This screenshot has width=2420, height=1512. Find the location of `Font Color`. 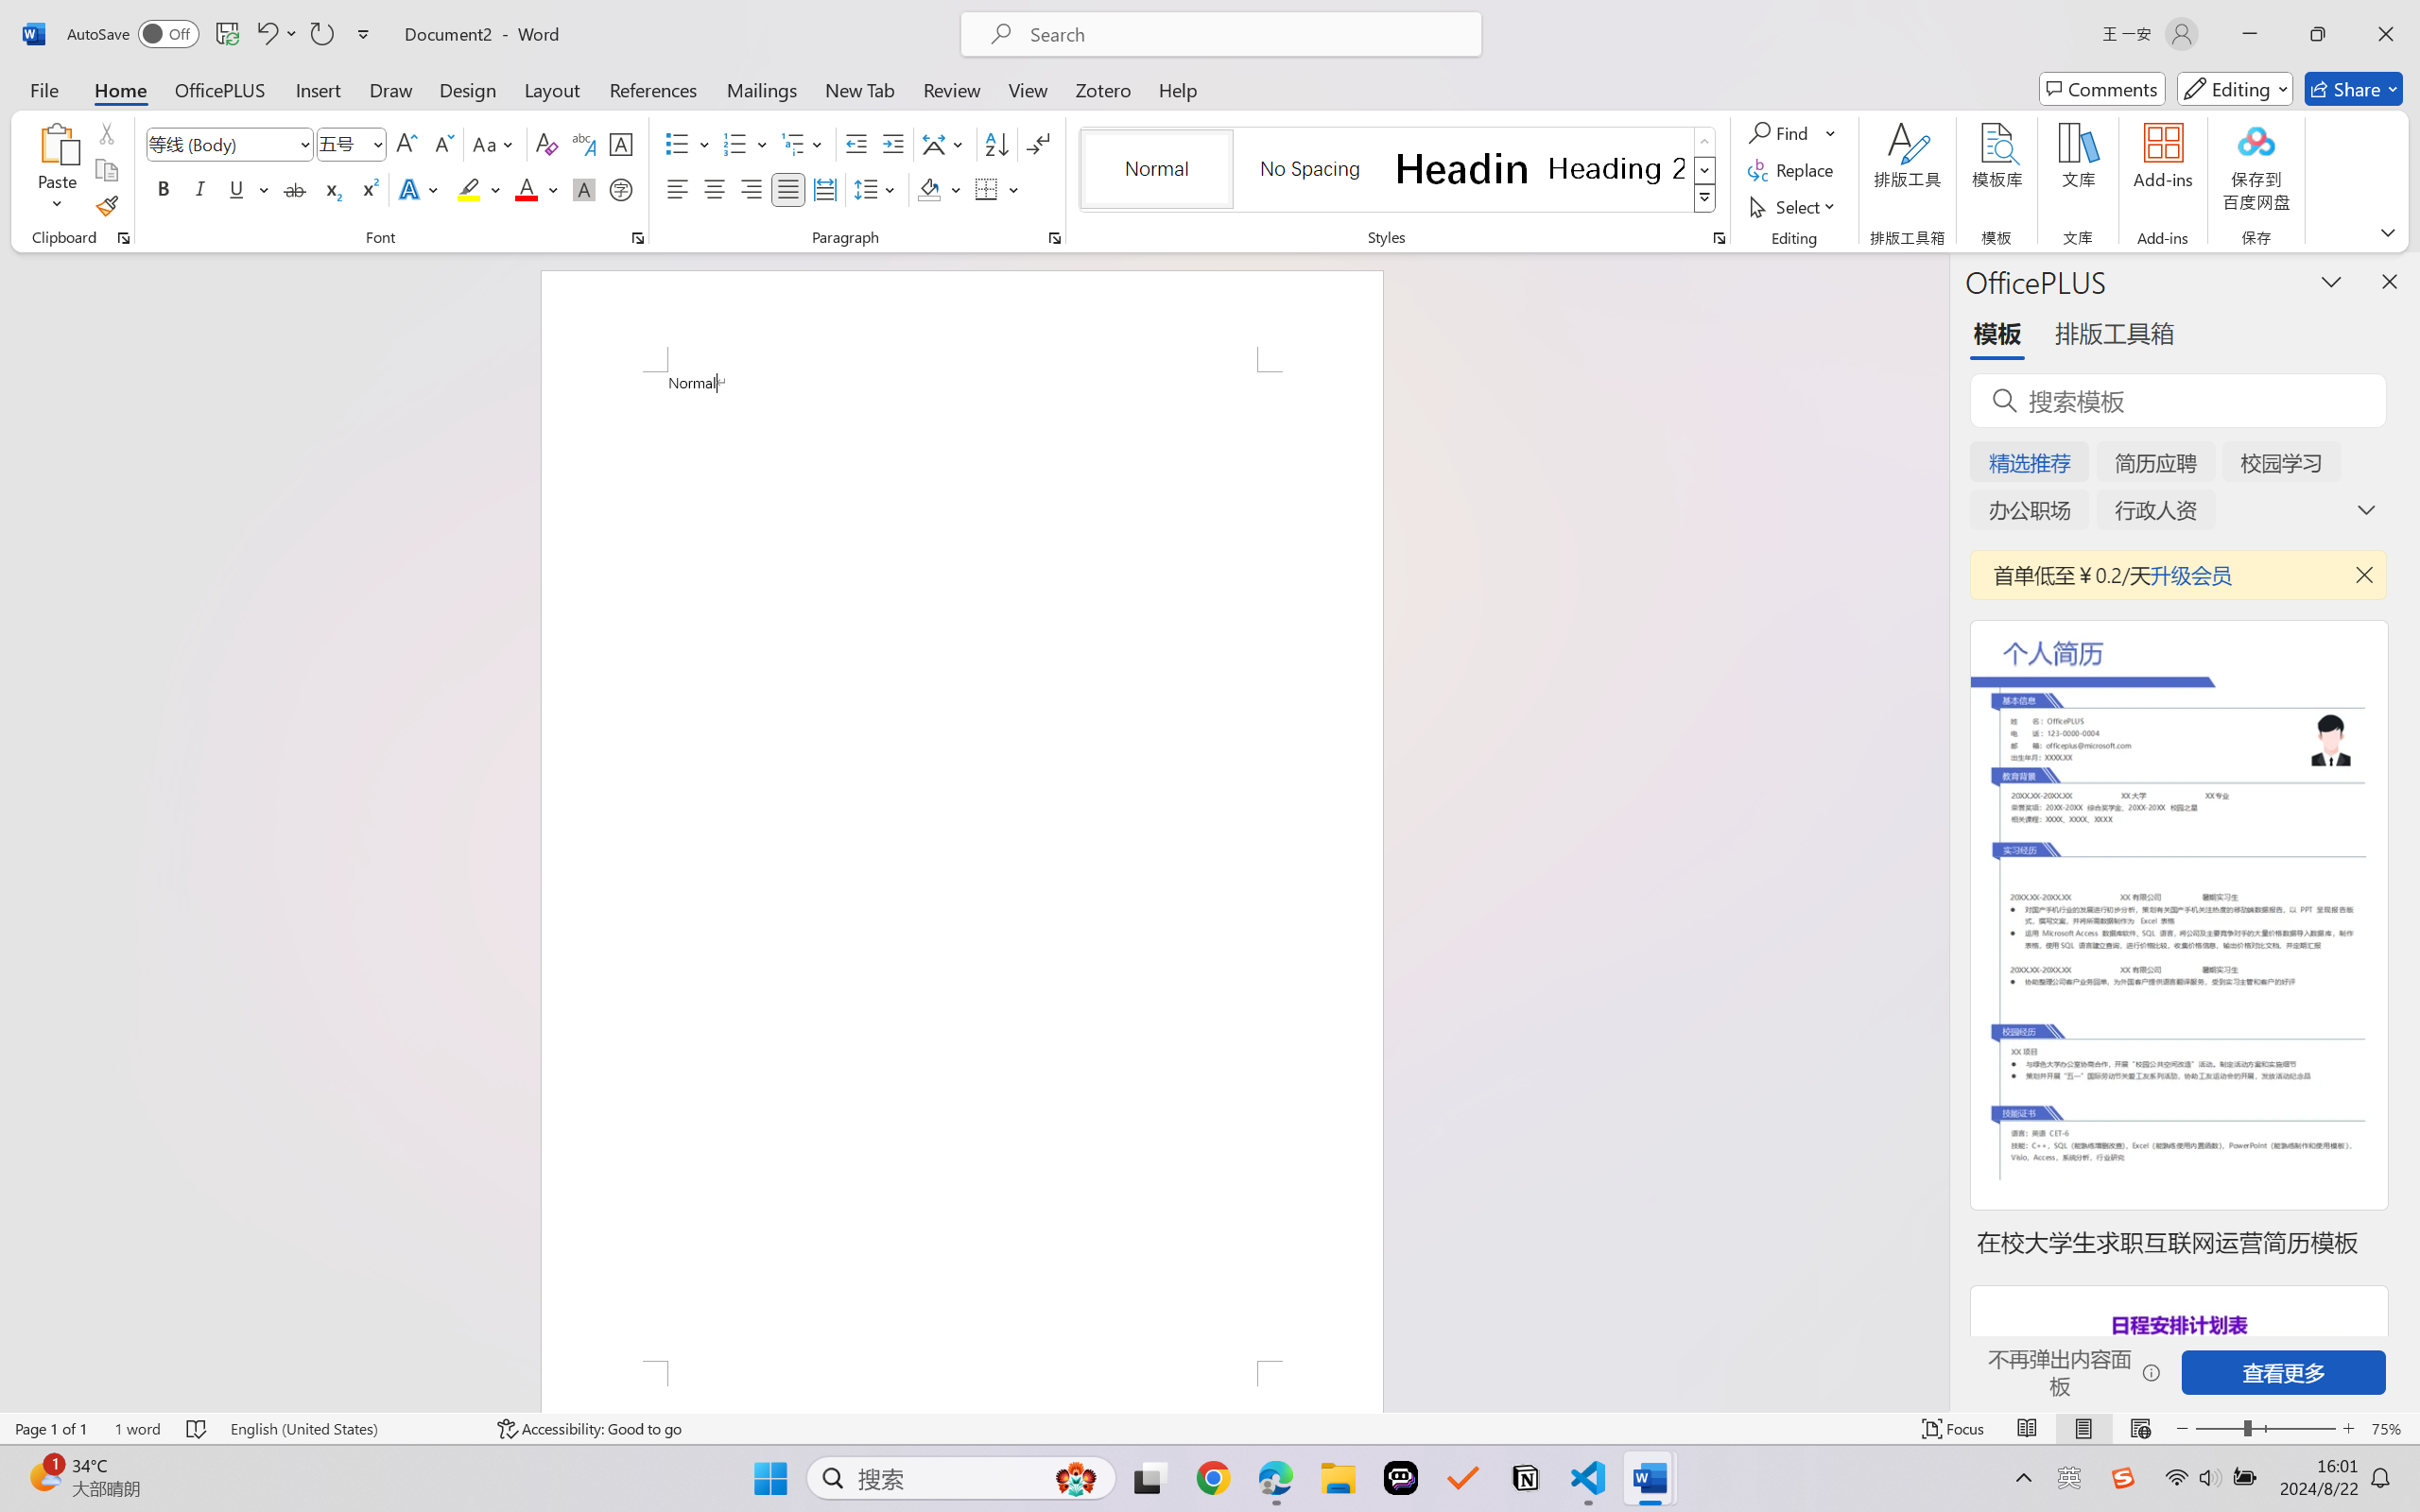

Font Color is located at coordinates (537, 189).